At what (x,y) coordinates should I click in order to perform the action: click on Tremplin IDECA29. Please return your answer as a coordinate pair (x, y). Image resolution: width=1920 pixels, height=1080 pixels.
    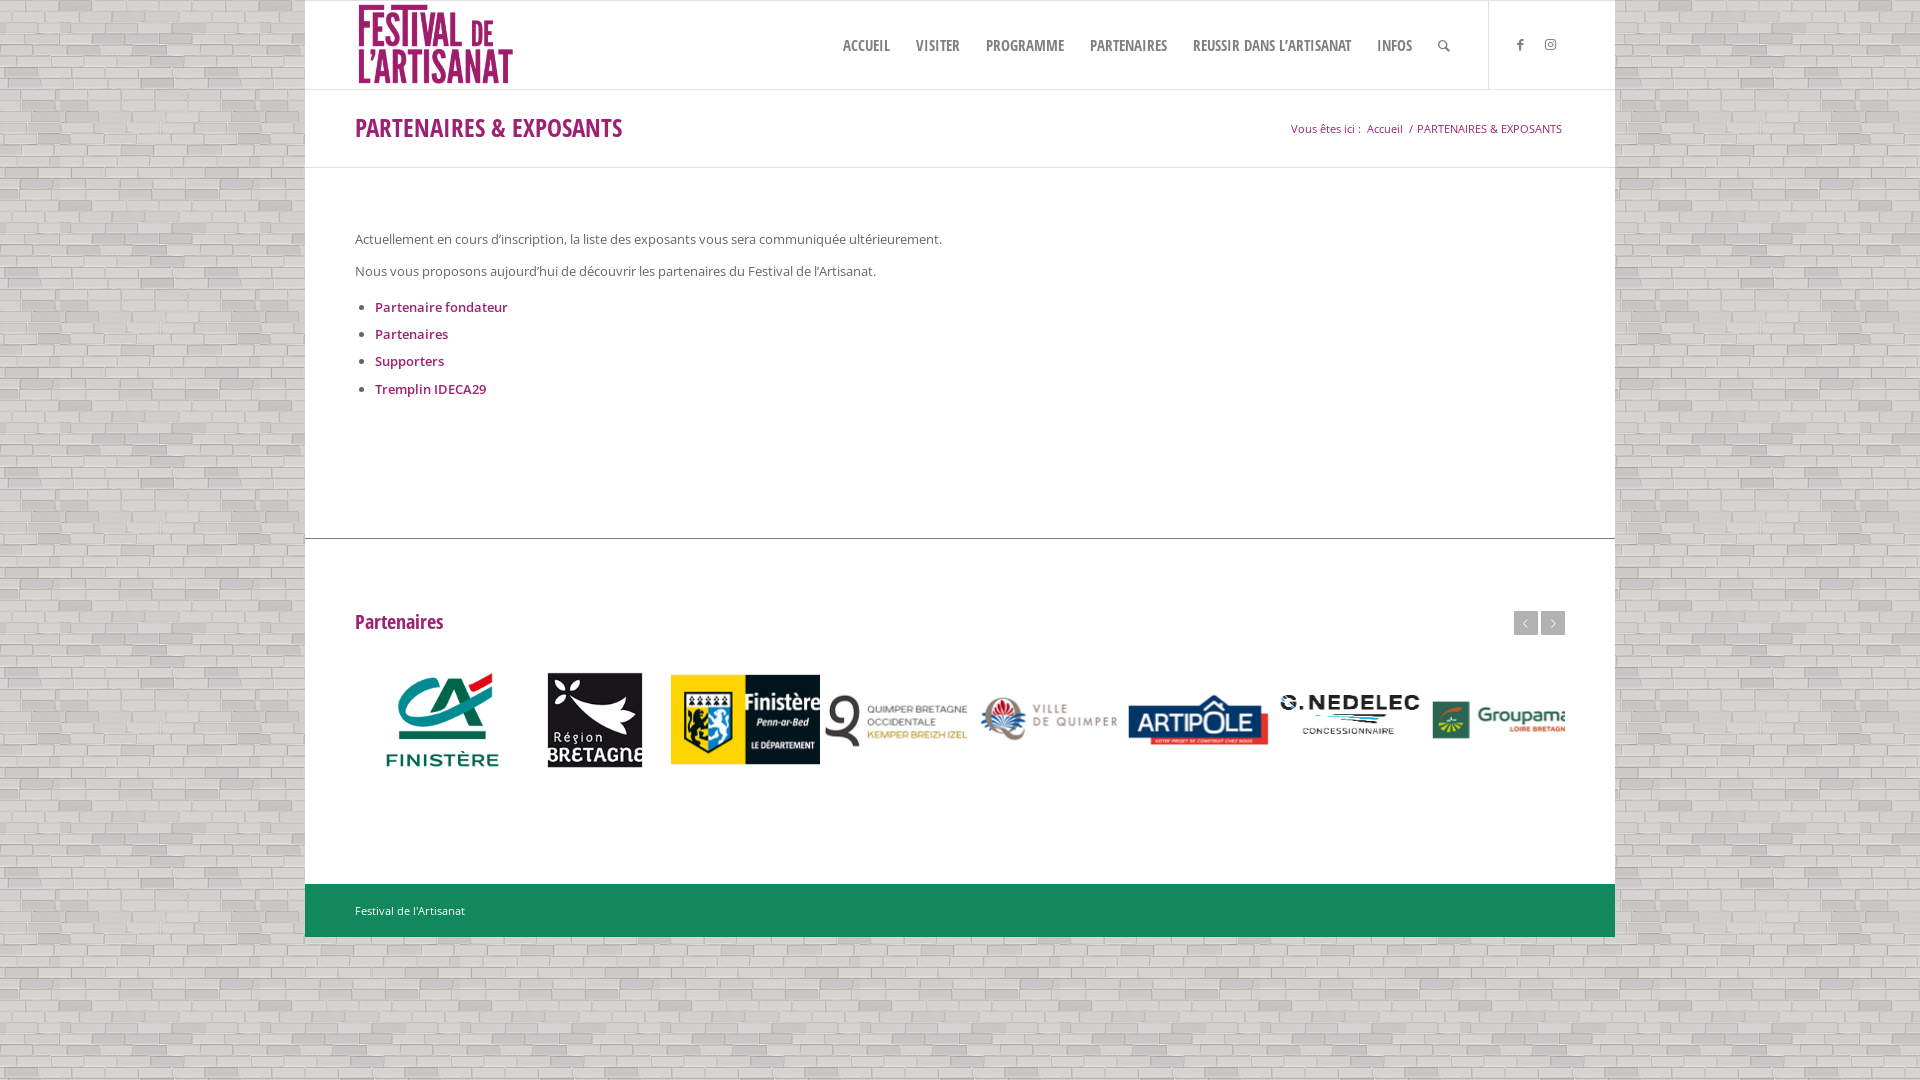
    Looking at the image, I should click on (430, 389).